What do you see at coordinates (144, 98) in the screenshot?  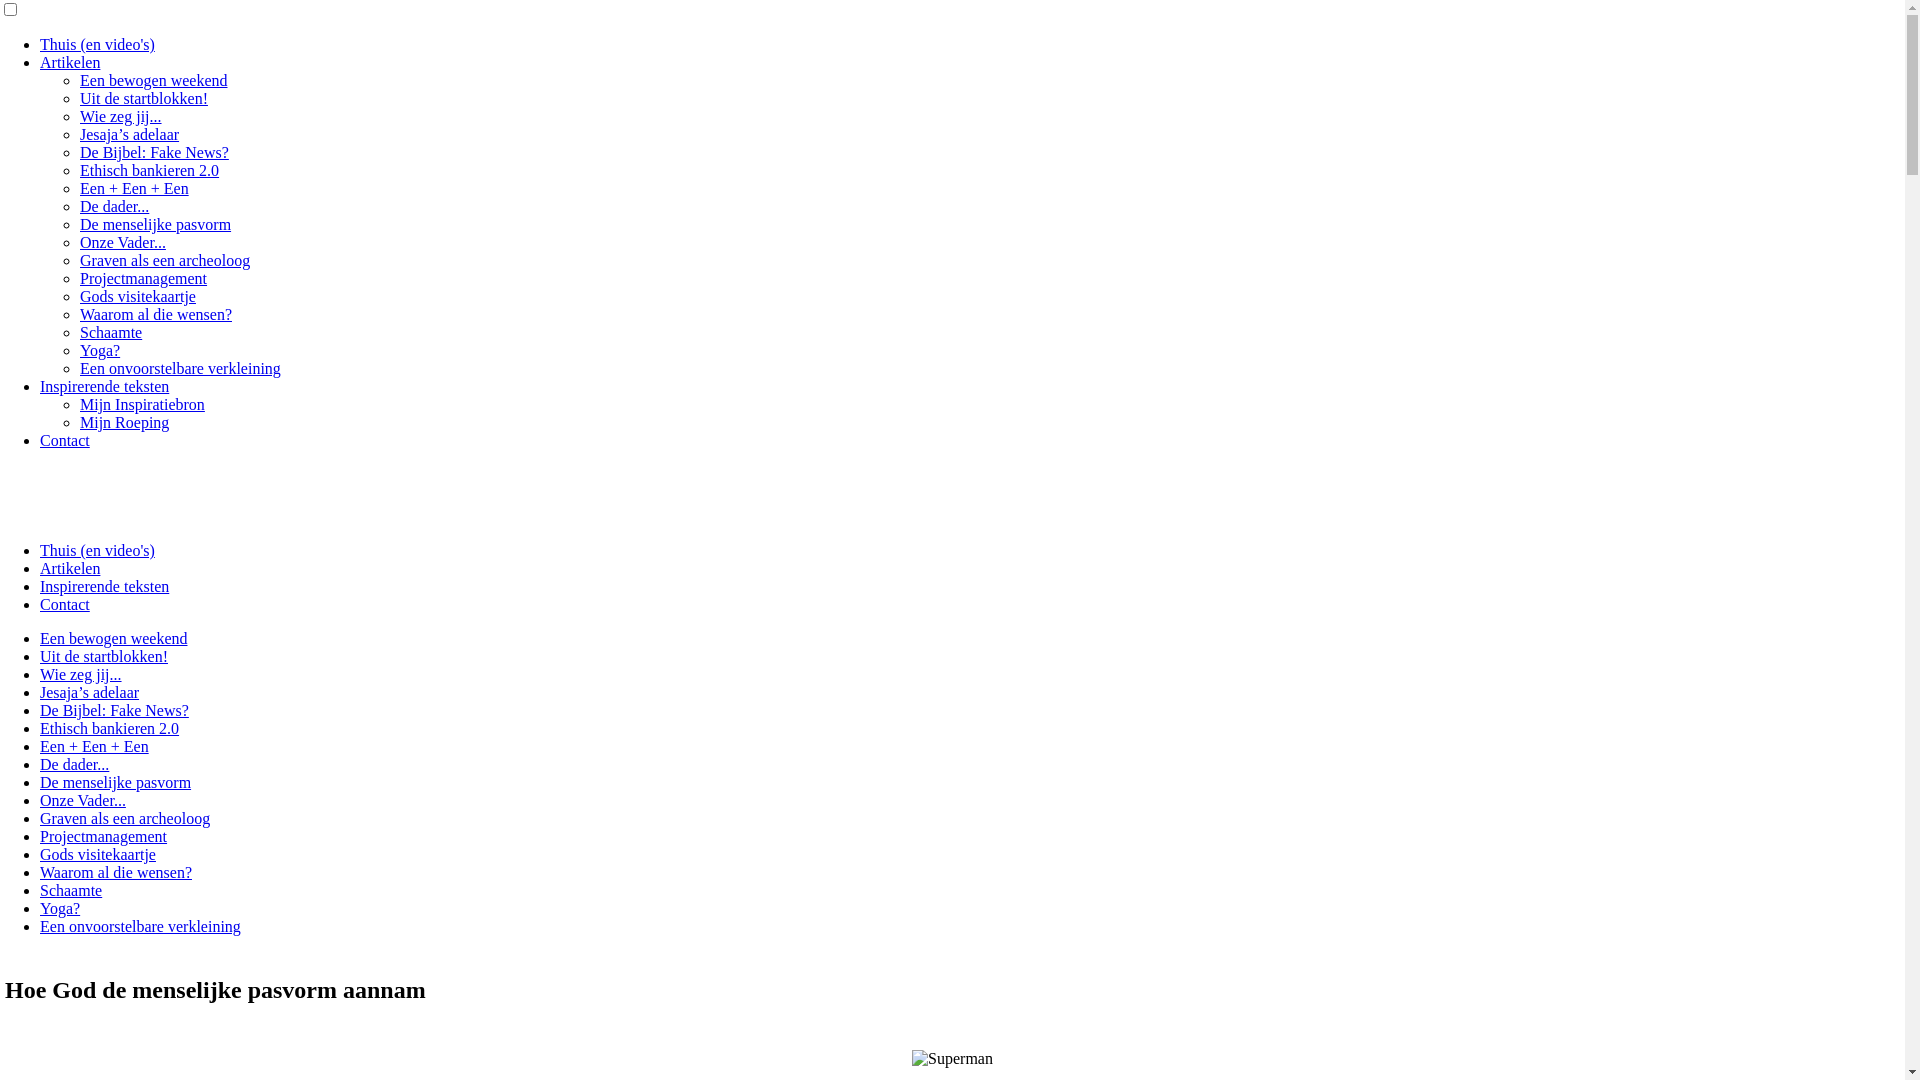 I see `Uit de startblokken!` at bounding box center [144, 98].